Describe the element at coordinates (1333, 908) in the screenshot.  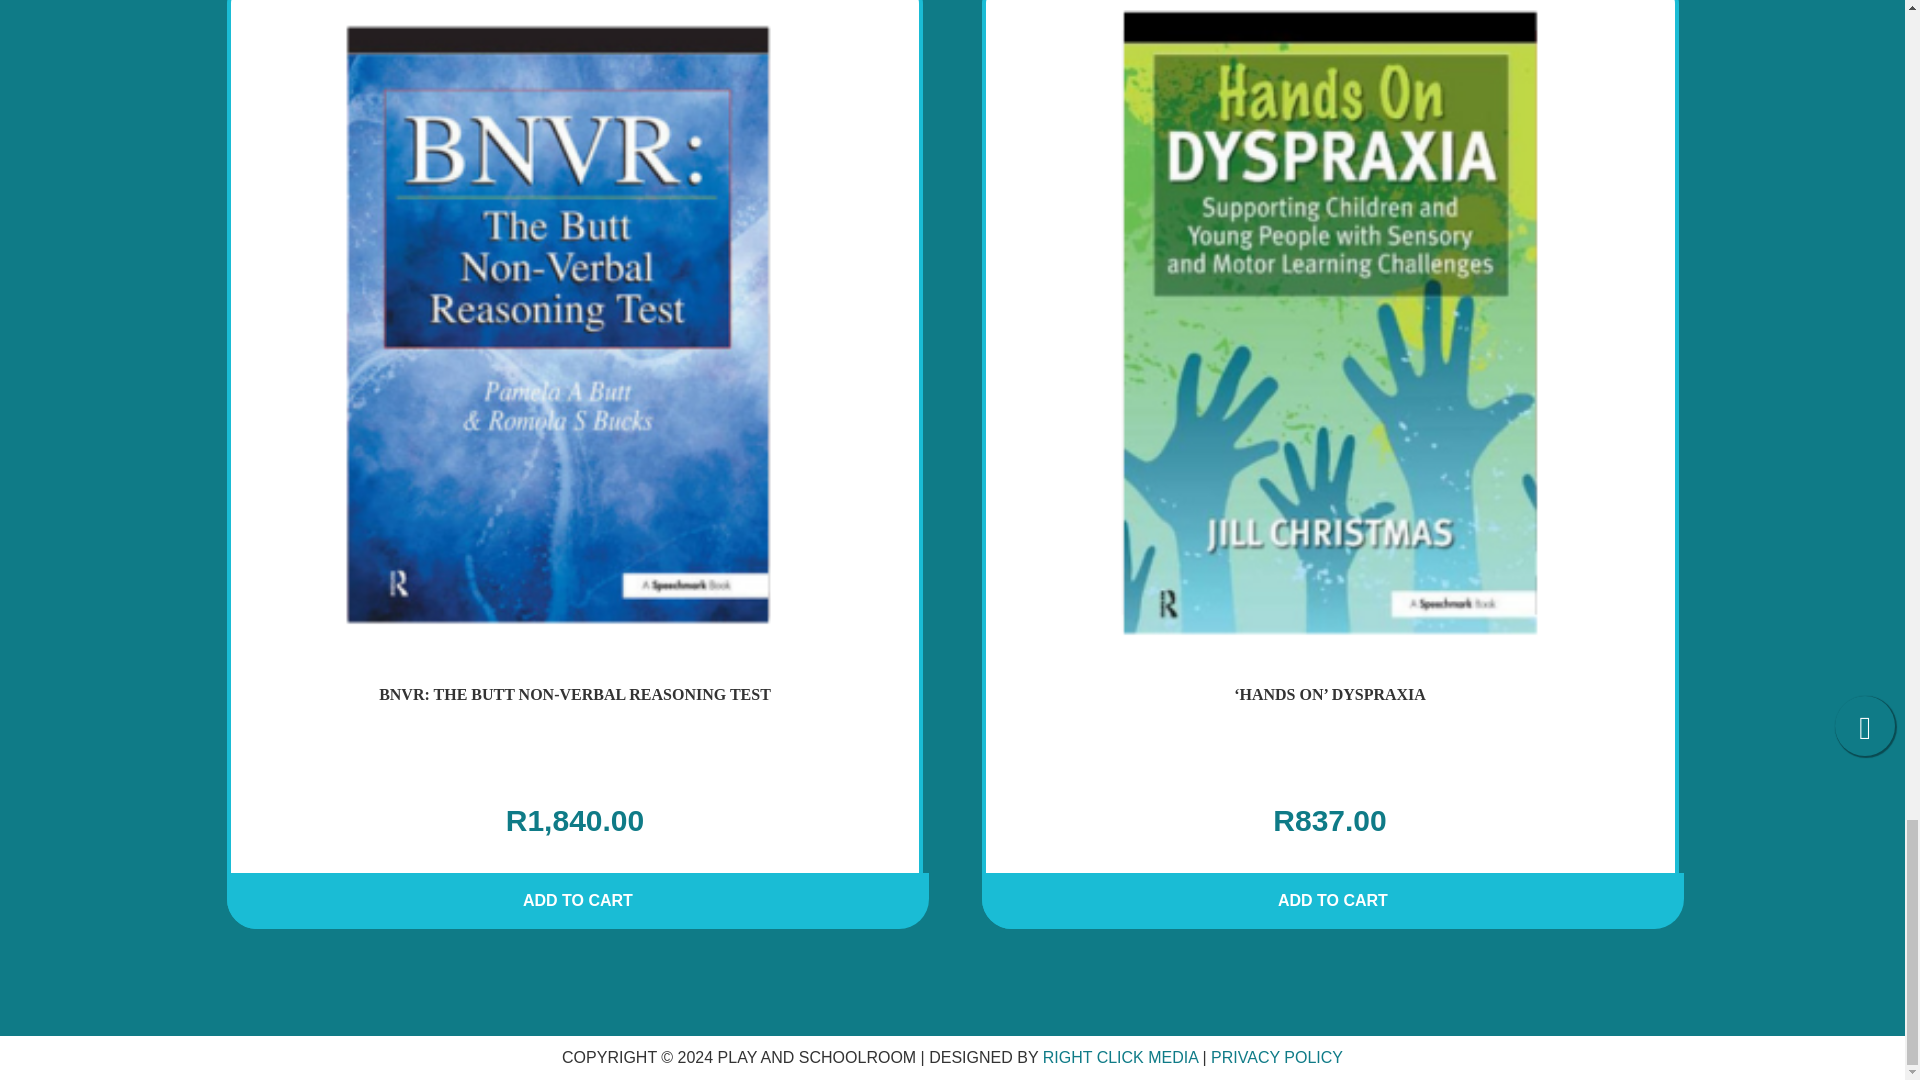
I see `ADD TO CART` at that location.